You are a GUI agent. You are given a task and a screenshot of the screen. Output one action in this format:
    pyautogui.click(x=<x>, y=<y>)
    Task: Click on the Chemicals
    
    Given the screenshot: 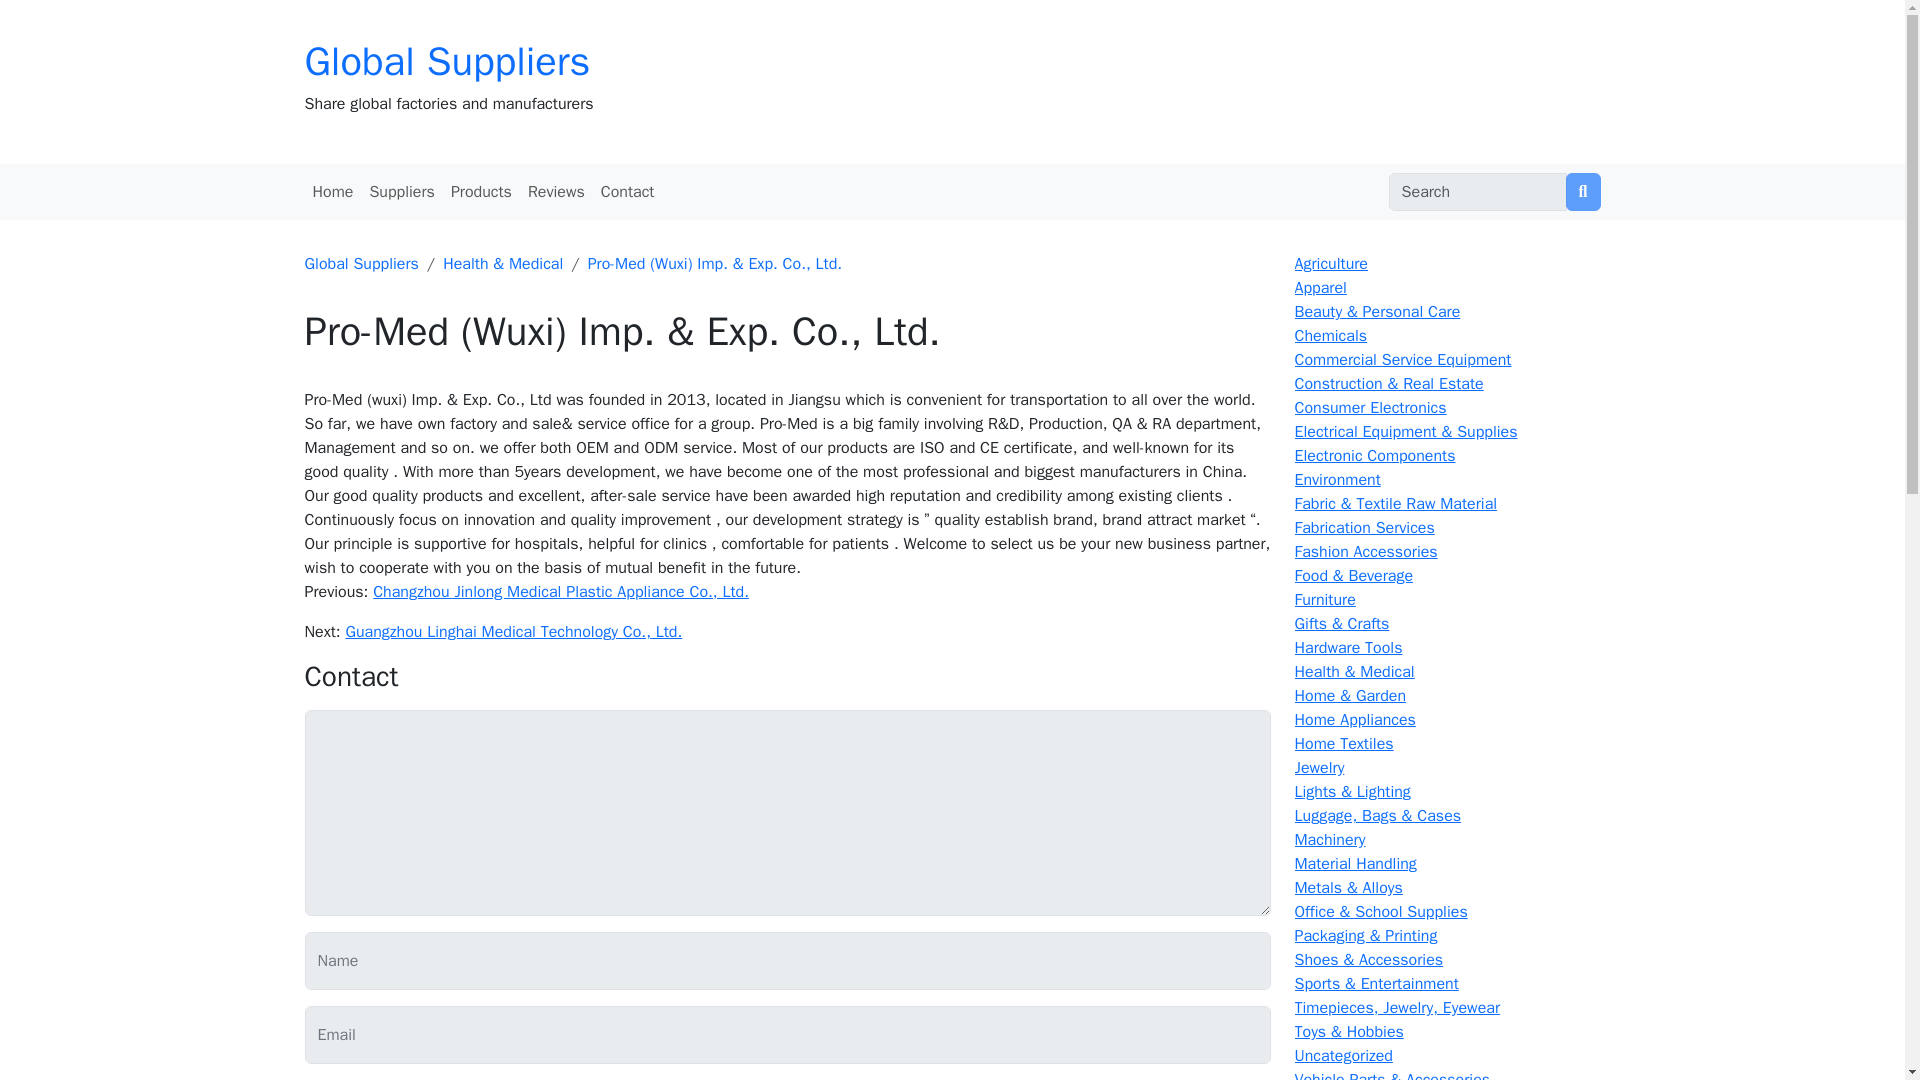 What is the action you would take?
    pyautogui.click(x=1330, y=336)
    